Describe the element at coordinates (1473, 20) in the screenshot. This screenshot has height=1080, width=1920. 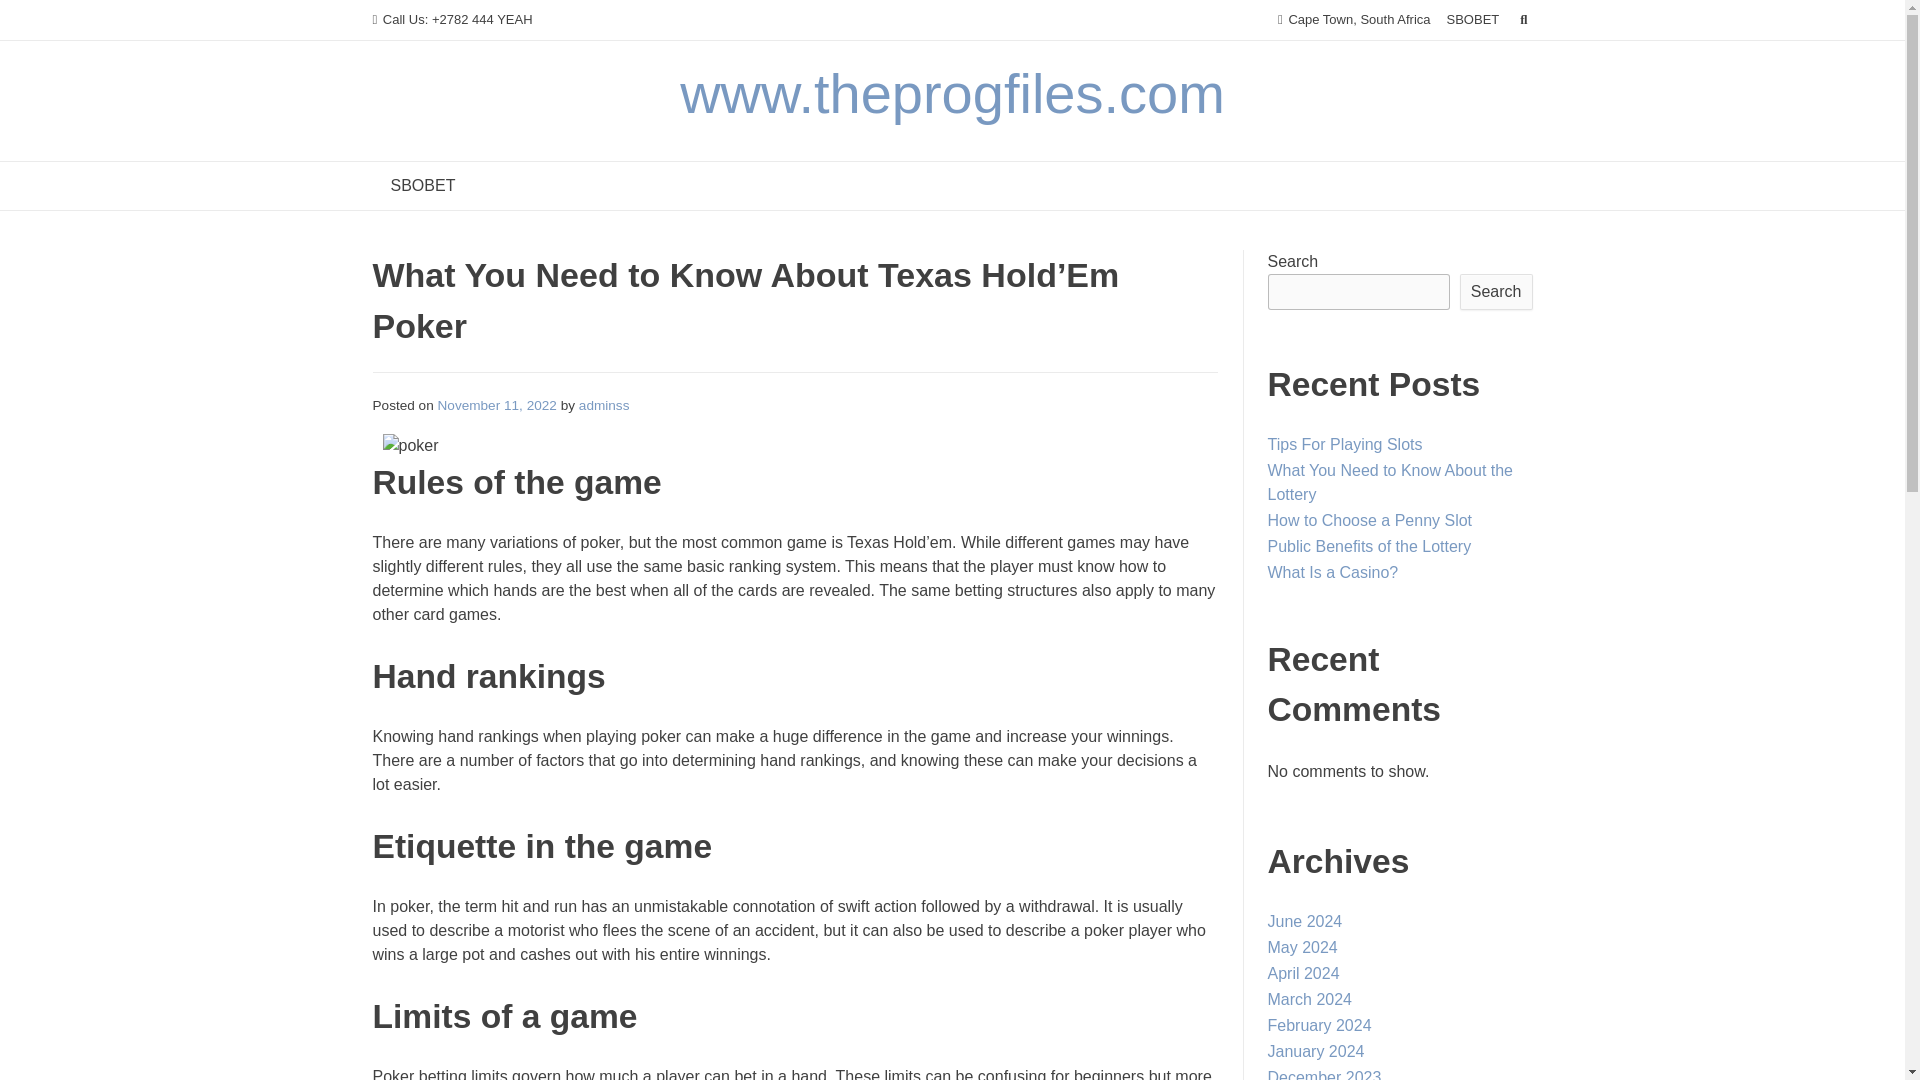
I see `SBOBET` at that location.